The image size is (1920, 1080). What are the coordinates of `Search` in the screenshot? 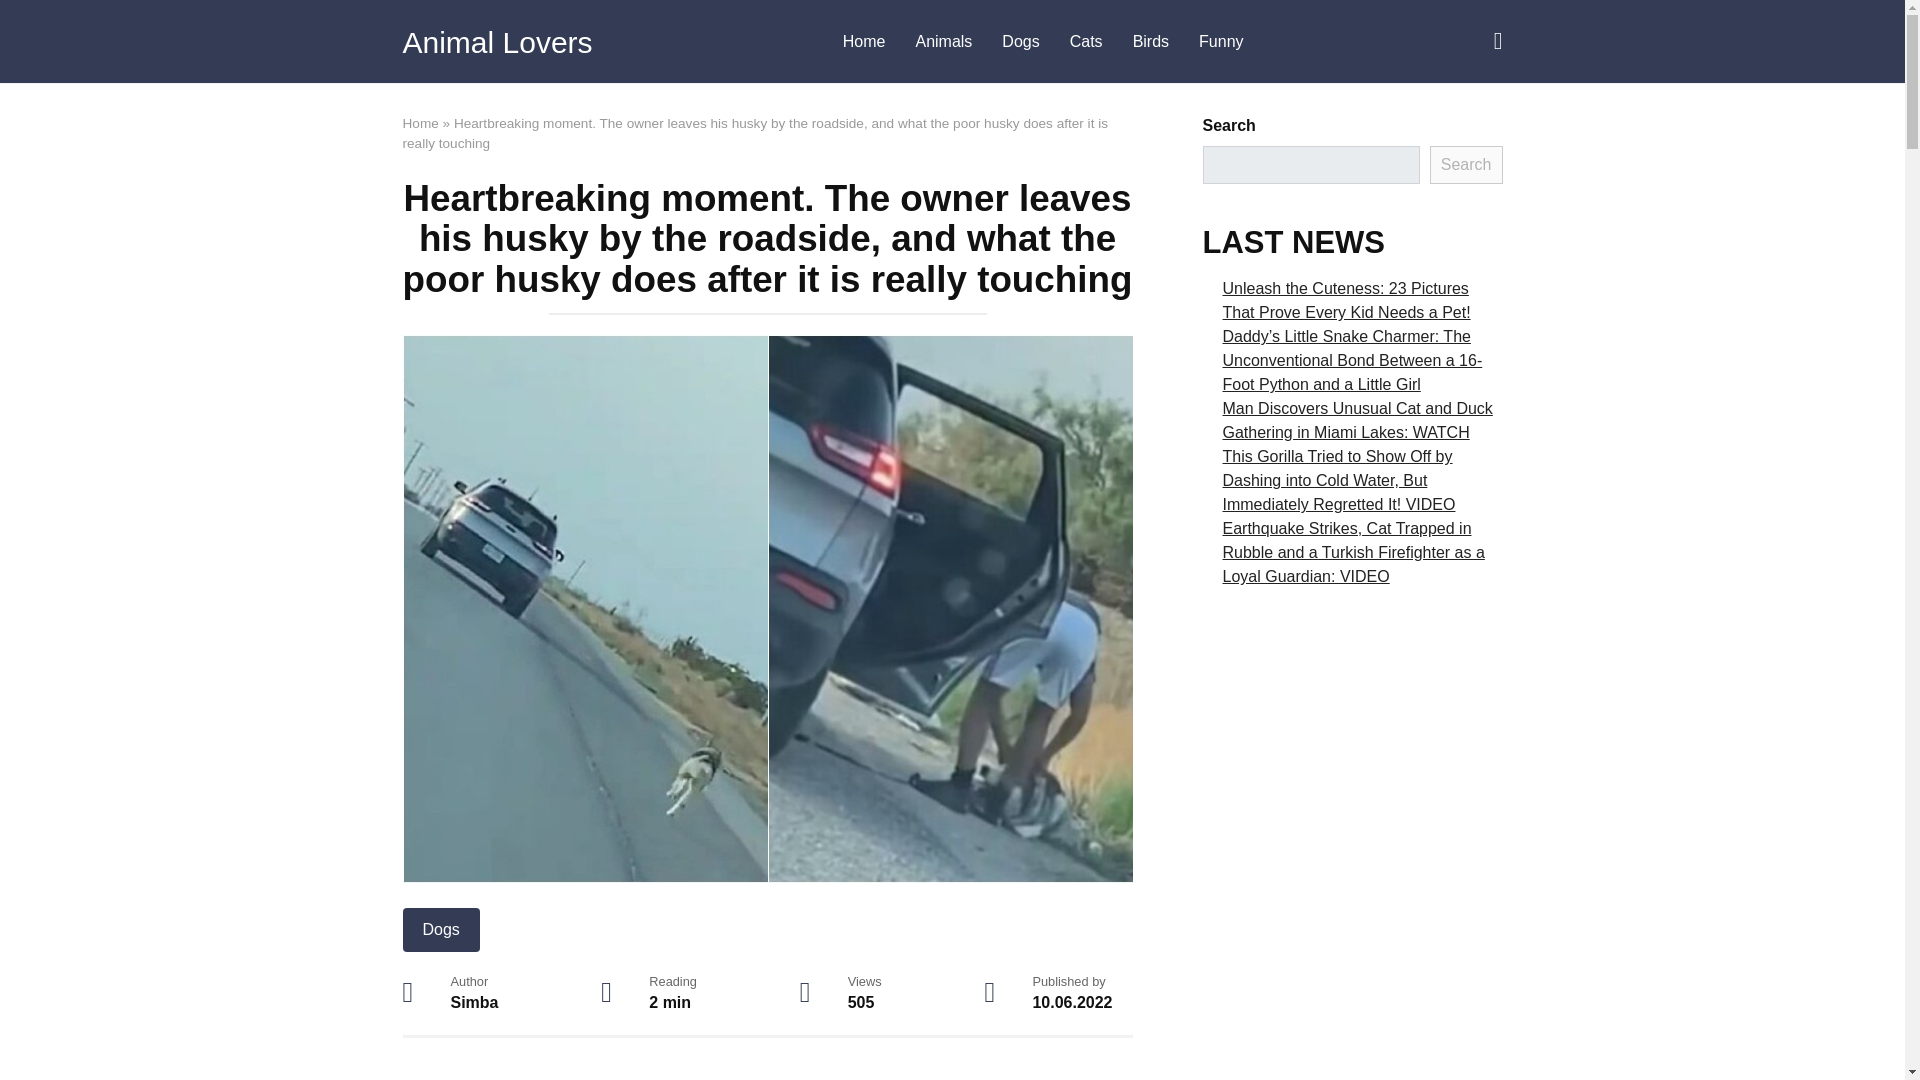 It's located at (1466, 164).